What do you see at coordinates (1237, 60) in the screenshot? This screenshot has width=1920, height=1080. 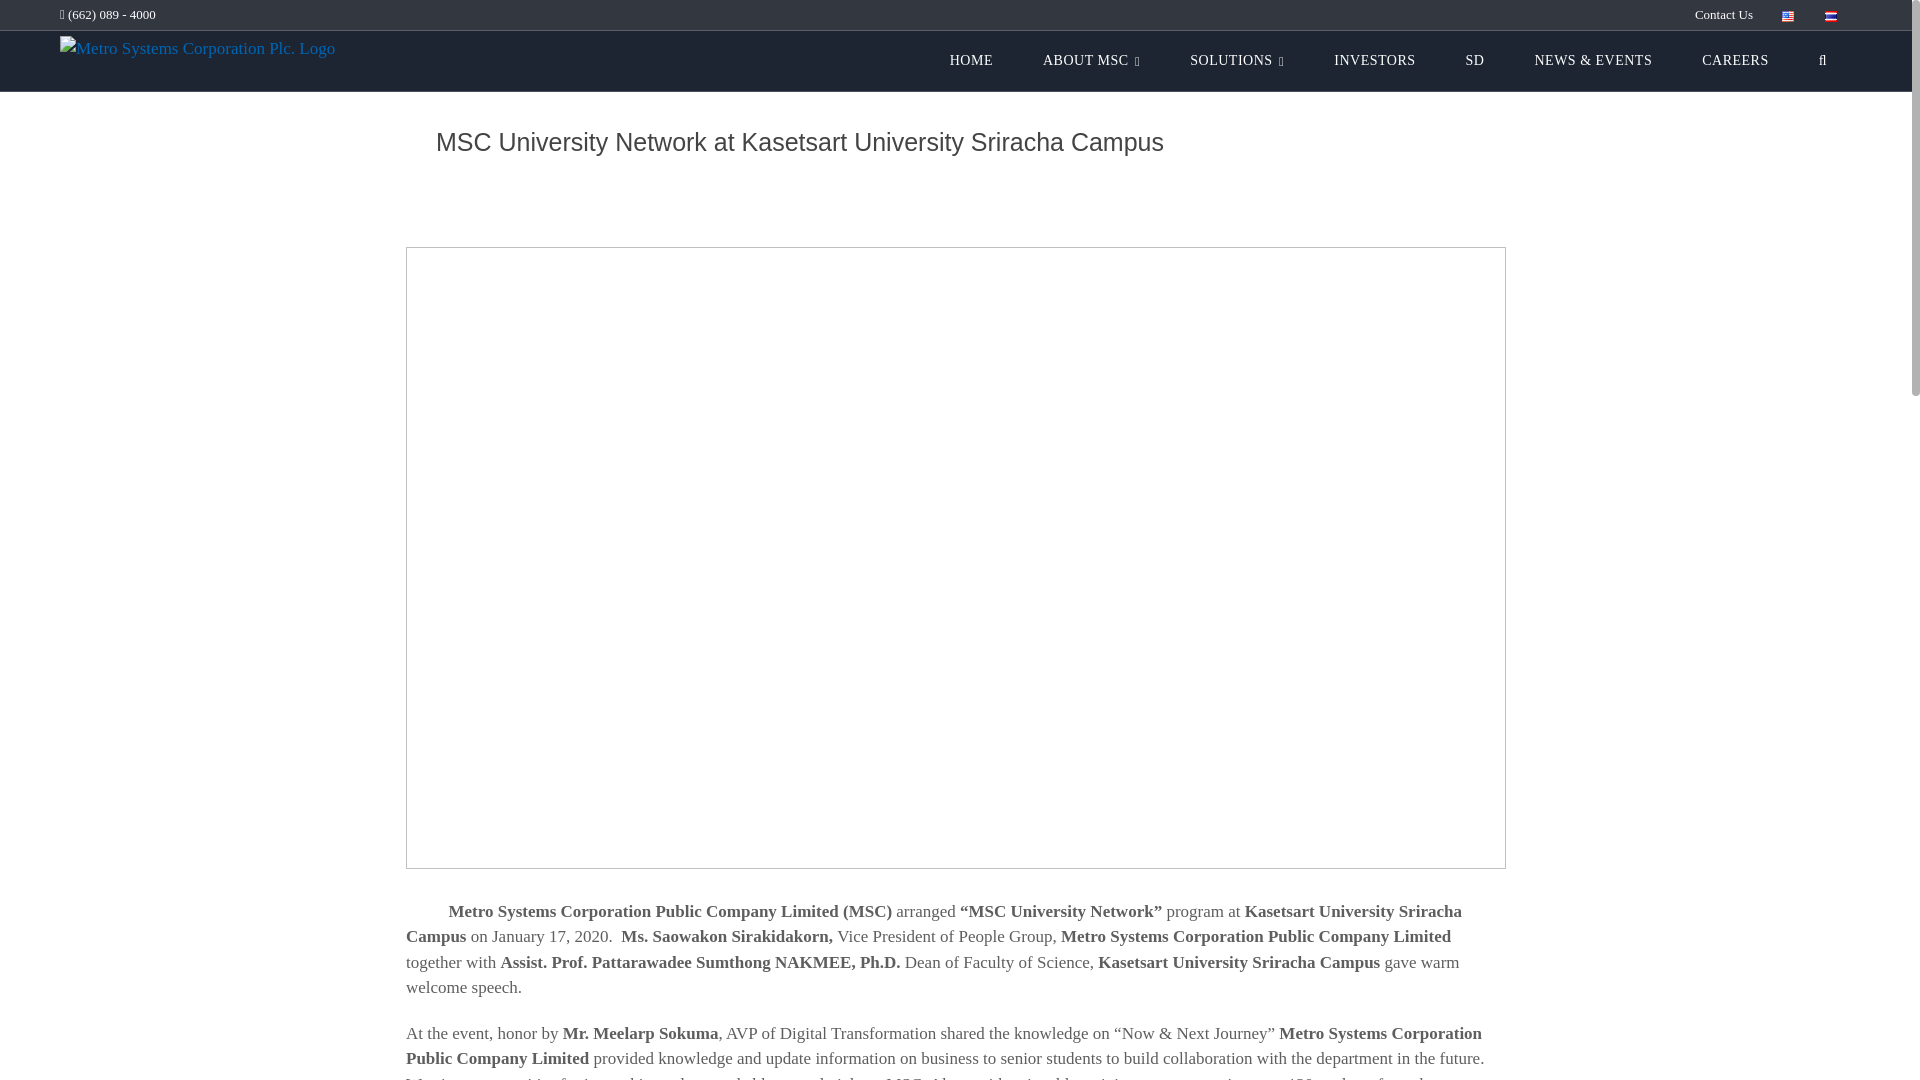 I see `SOLUTIONS` at bounding box center [1237, 60].